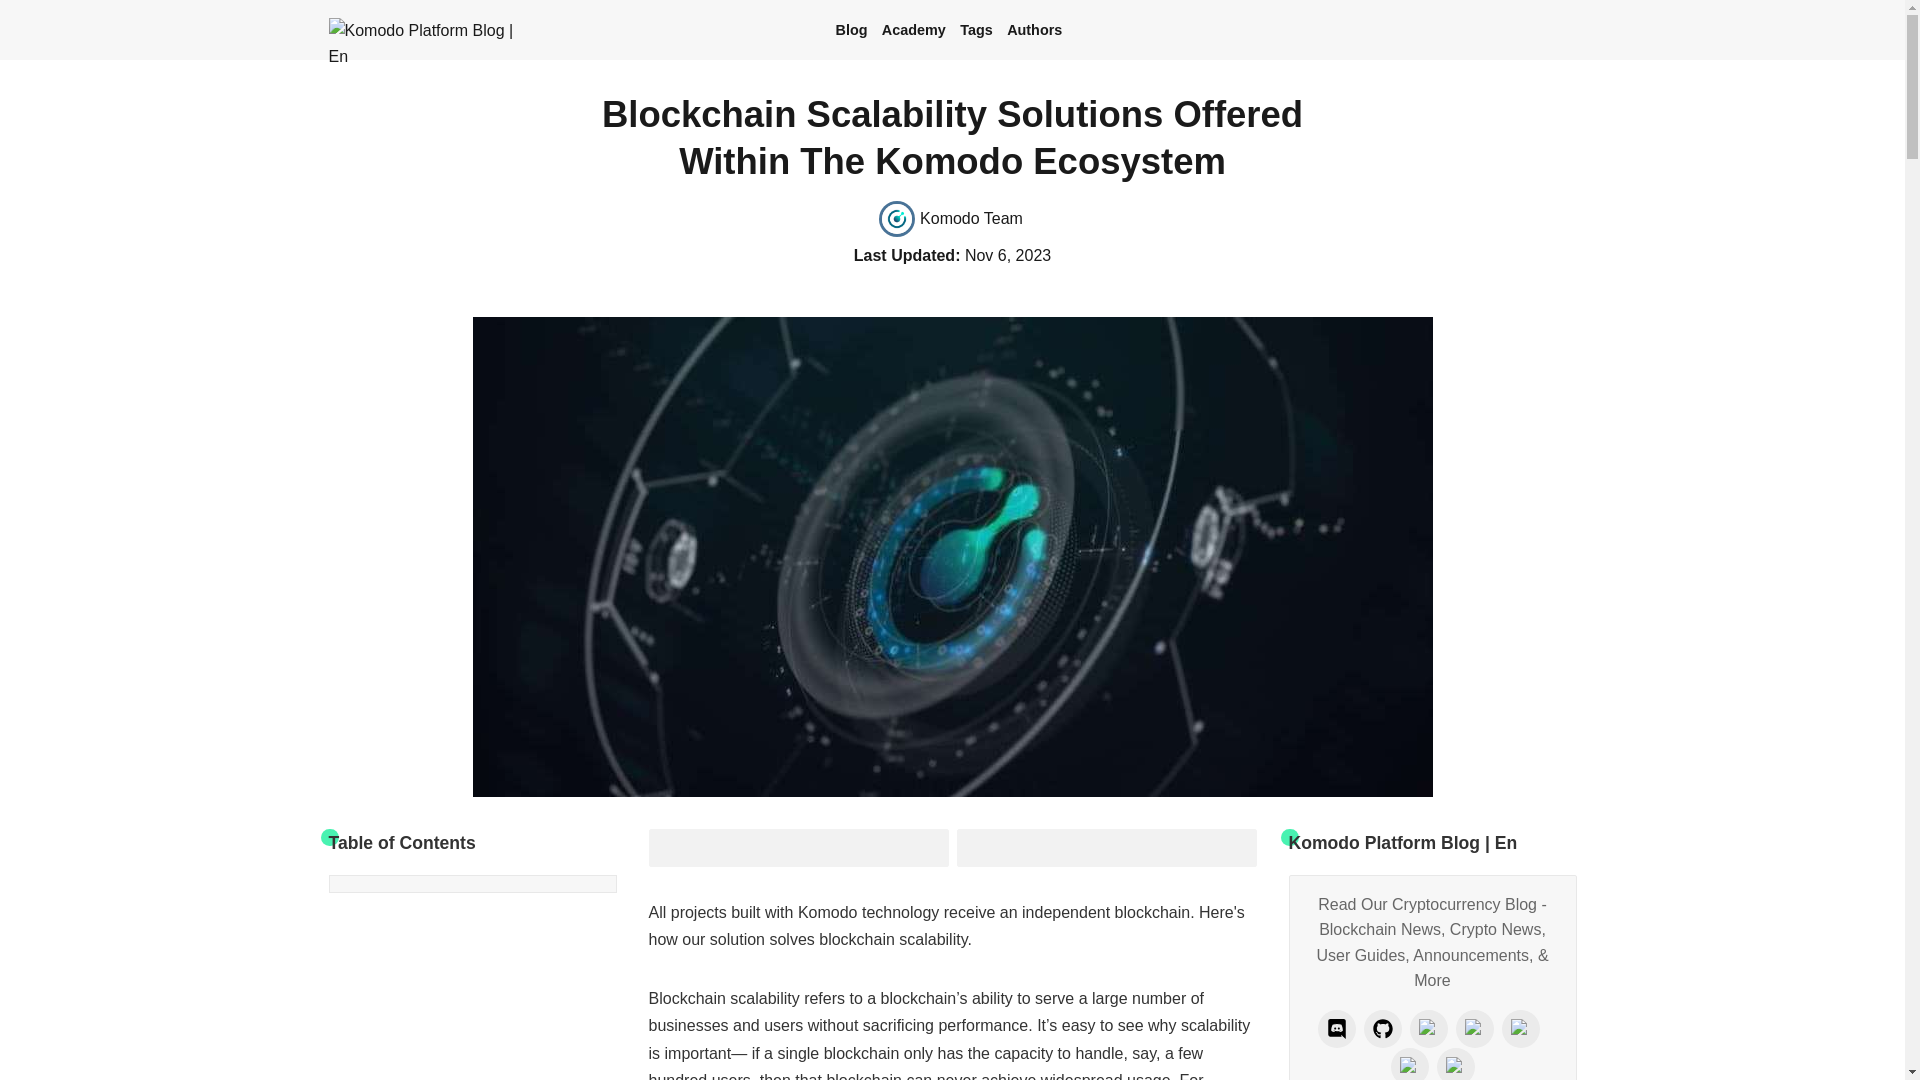 This screenshot has height=1080, width=1920. What do you see at coordinates (976, 30) in the screenshot?
I see `Blog` at bounding box center [976, 30].